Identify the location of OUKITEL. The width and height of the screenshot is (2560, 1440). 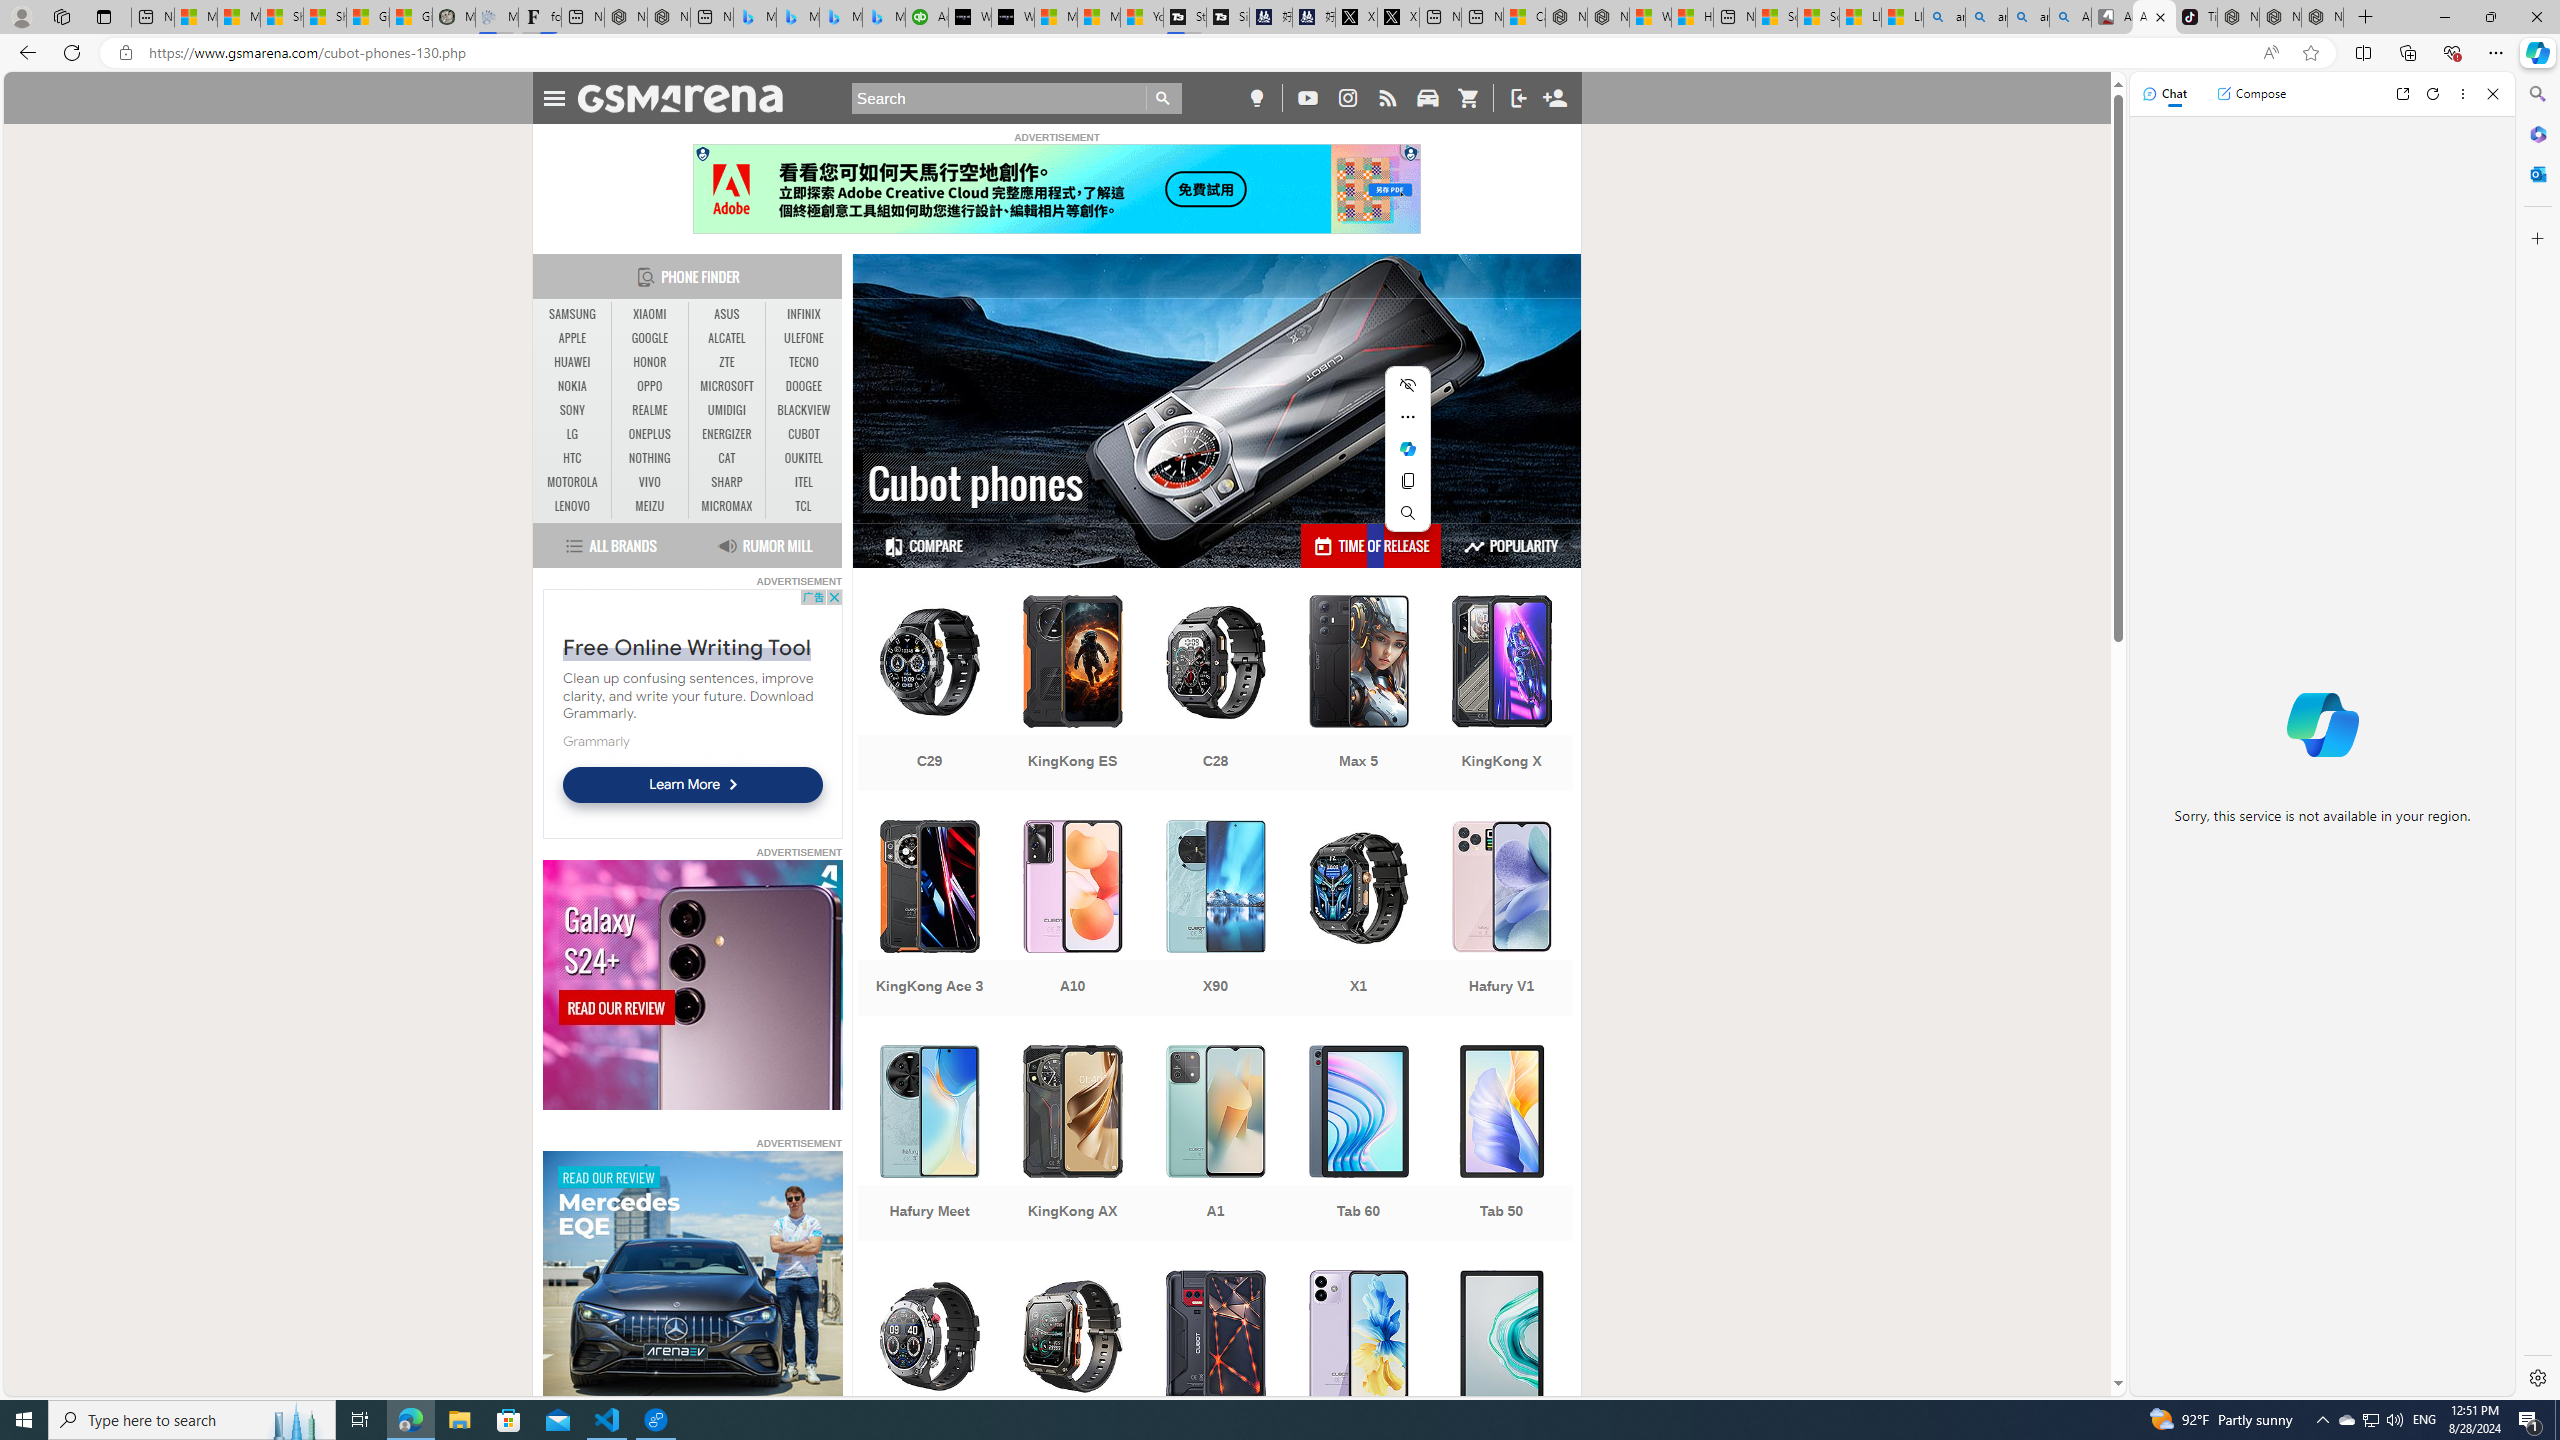
(804, 459).